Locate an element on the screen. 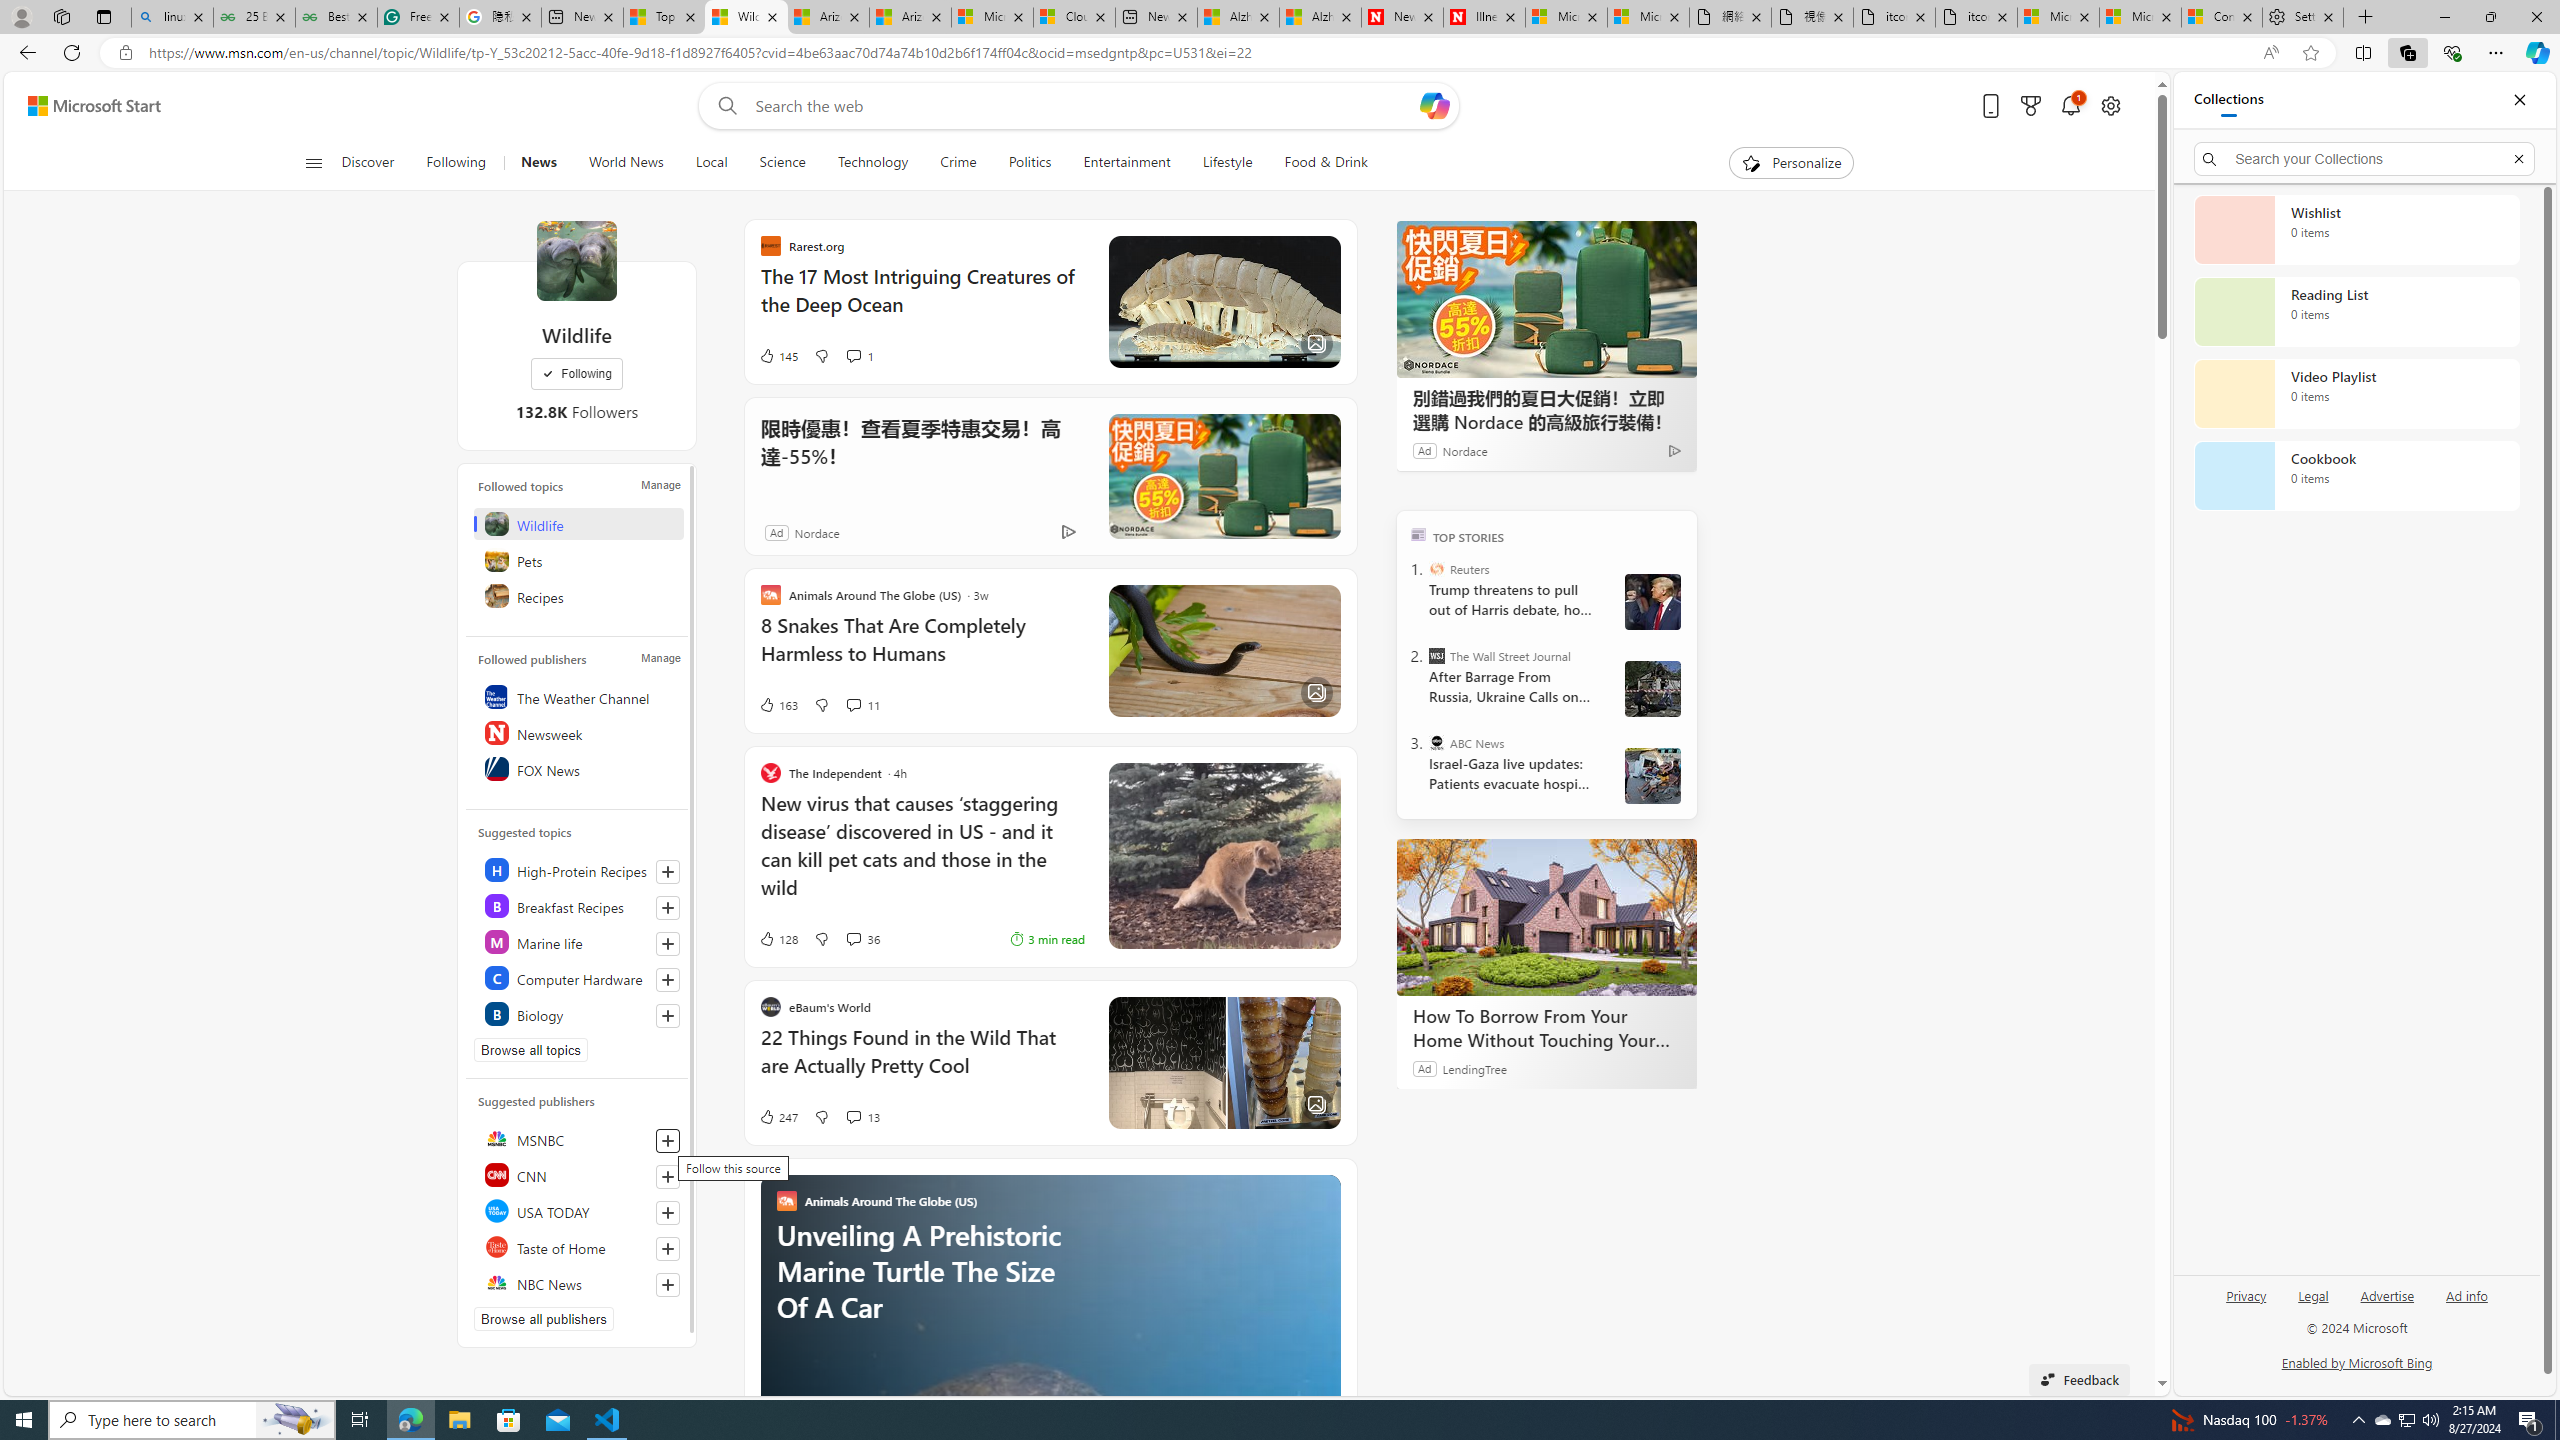 The width and height of the screenshot is (2560, 1440). View comments 36 Comment is located at coordinates (862, 938).